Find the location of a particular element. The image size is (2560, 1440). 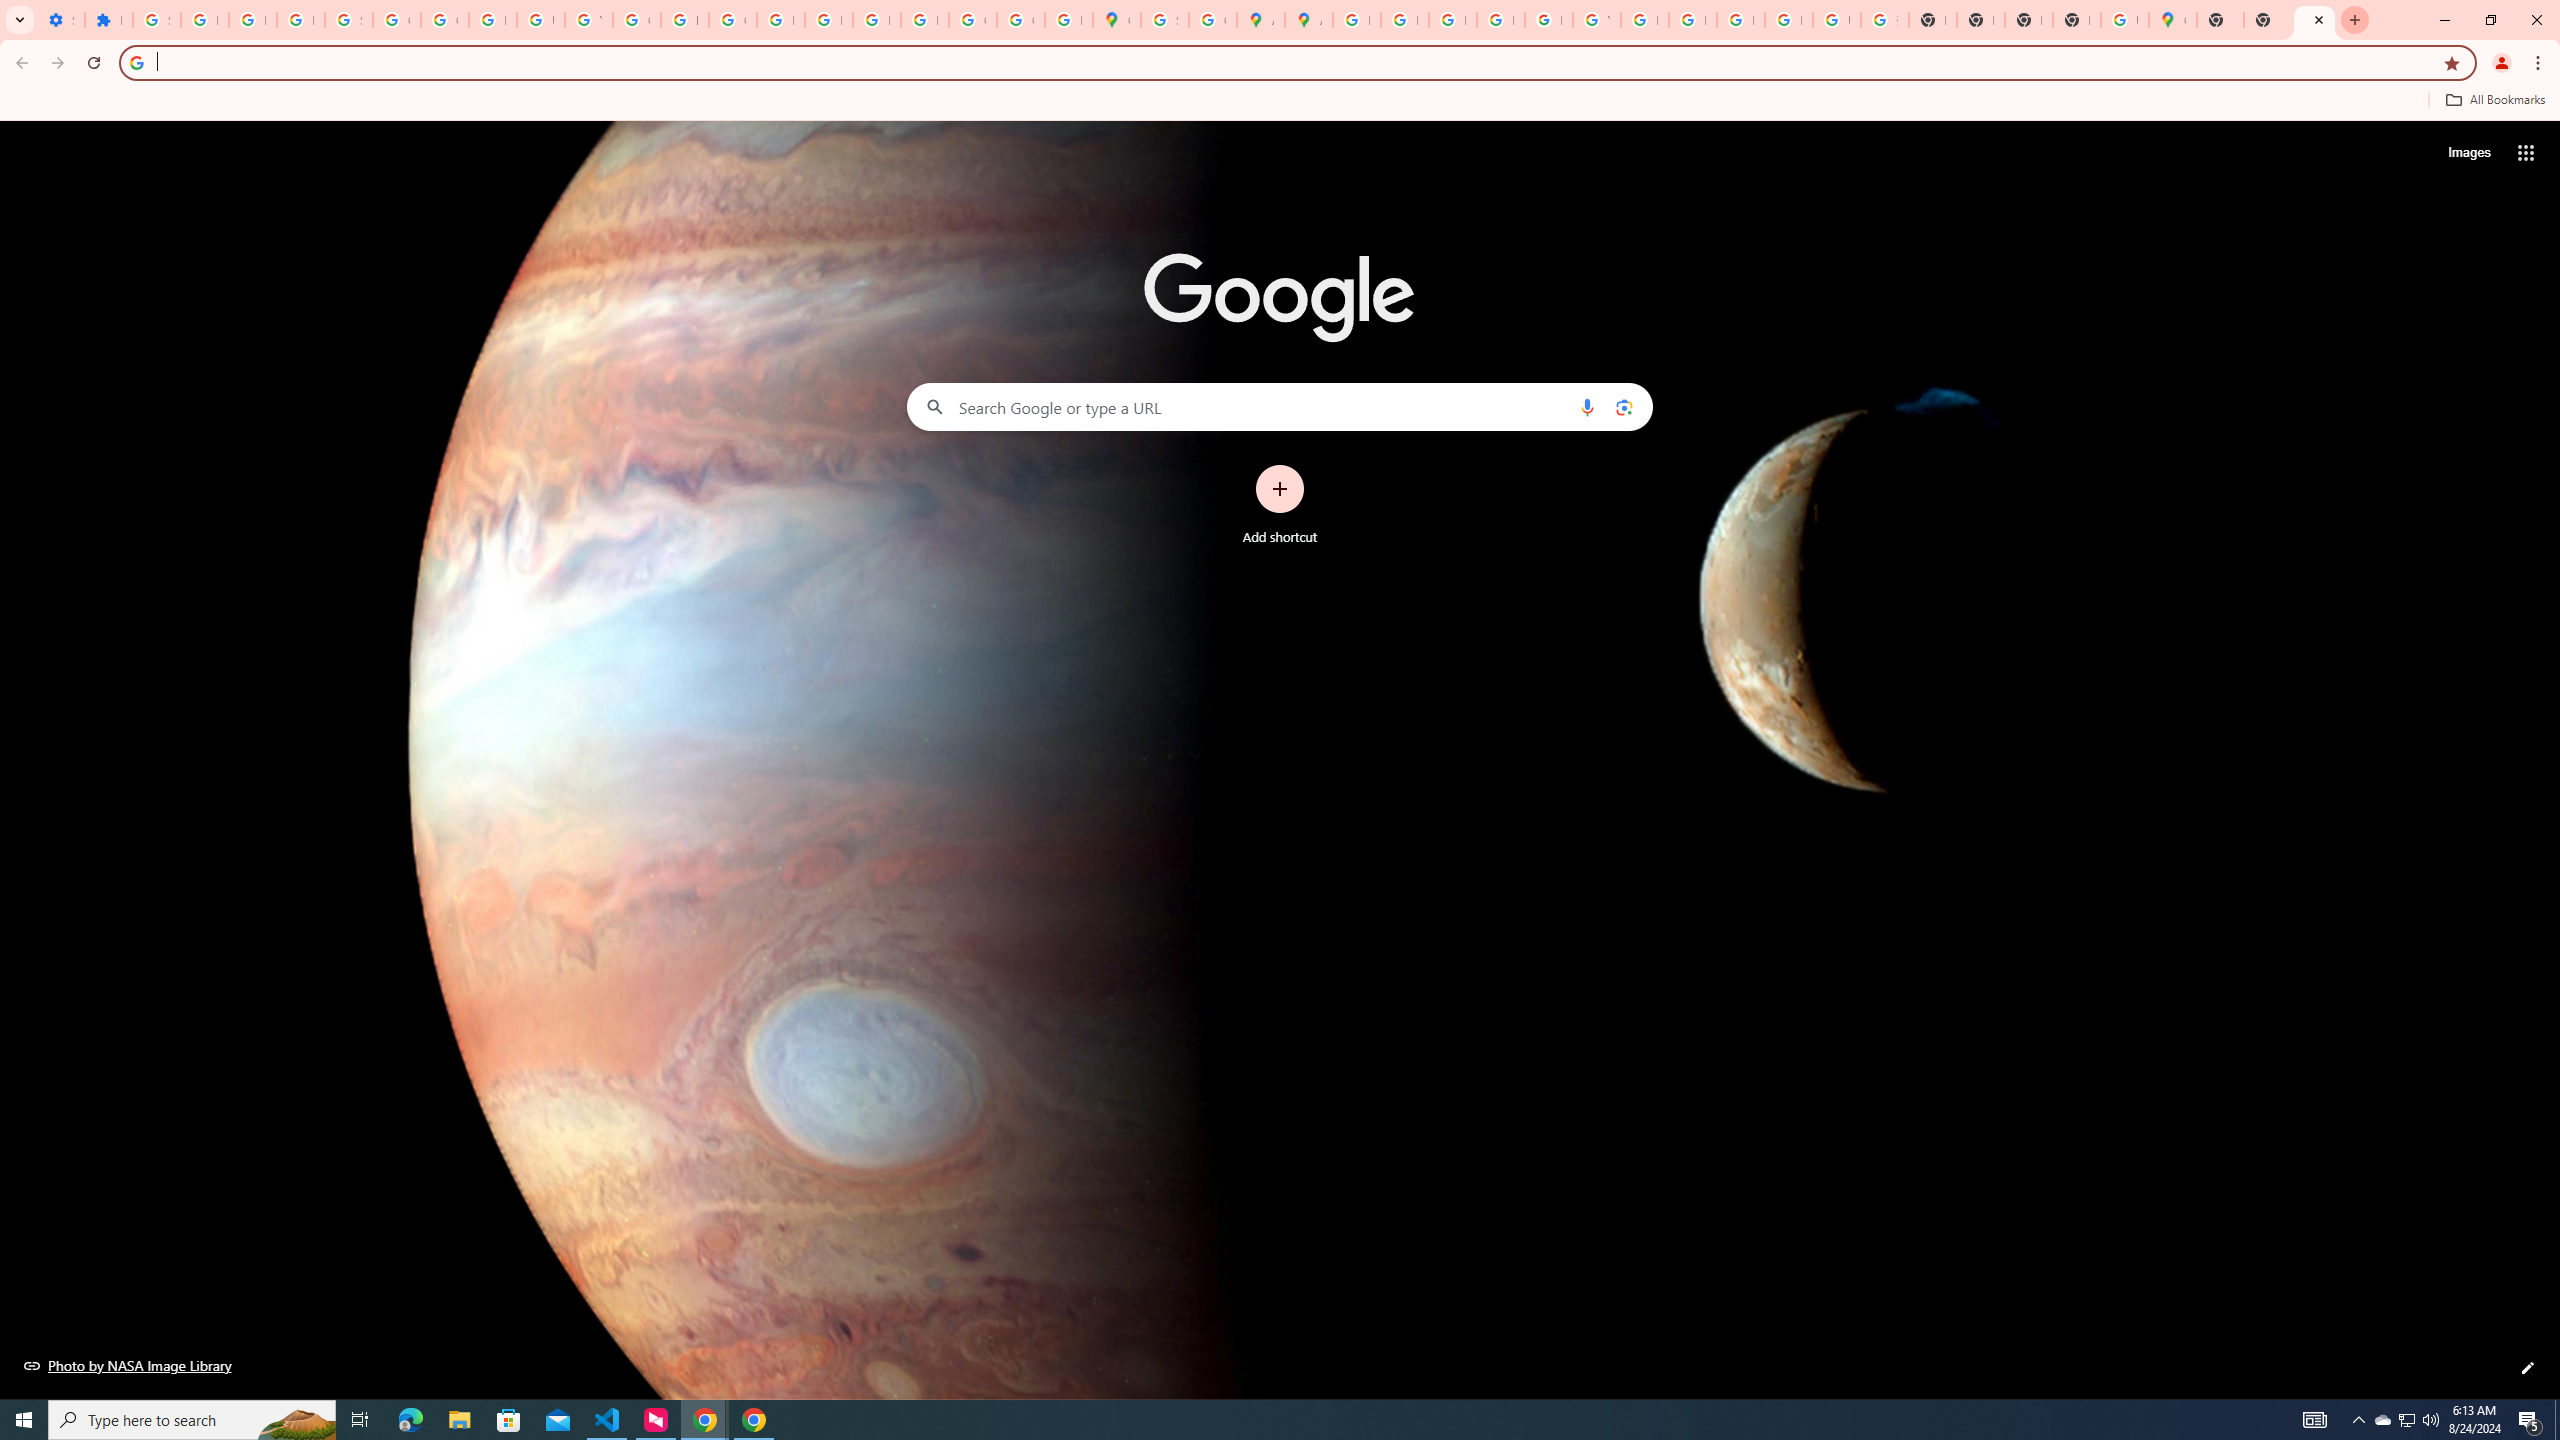

Google Account Help is located at coordinates (445, 20).